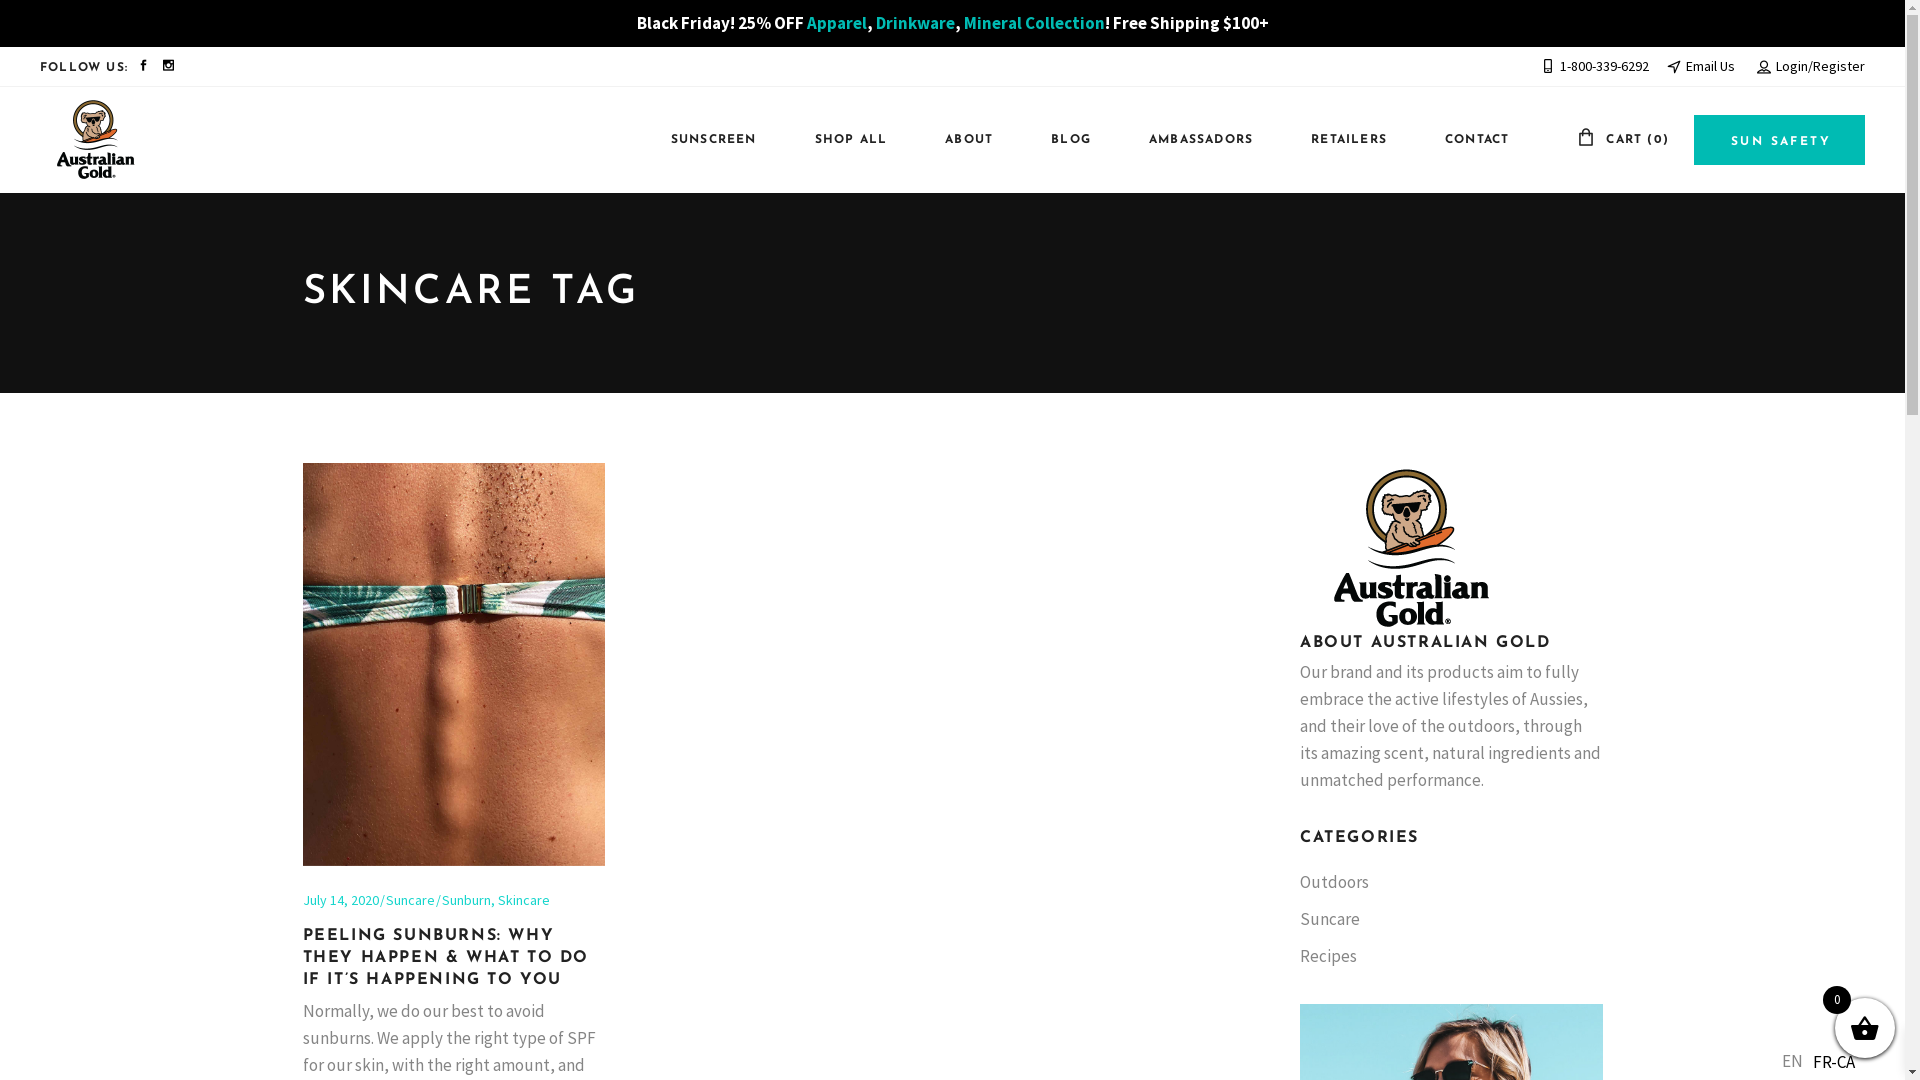 This screenshot has width=1920, height=1080. I want to click on CART (0), so click(1623, 140).